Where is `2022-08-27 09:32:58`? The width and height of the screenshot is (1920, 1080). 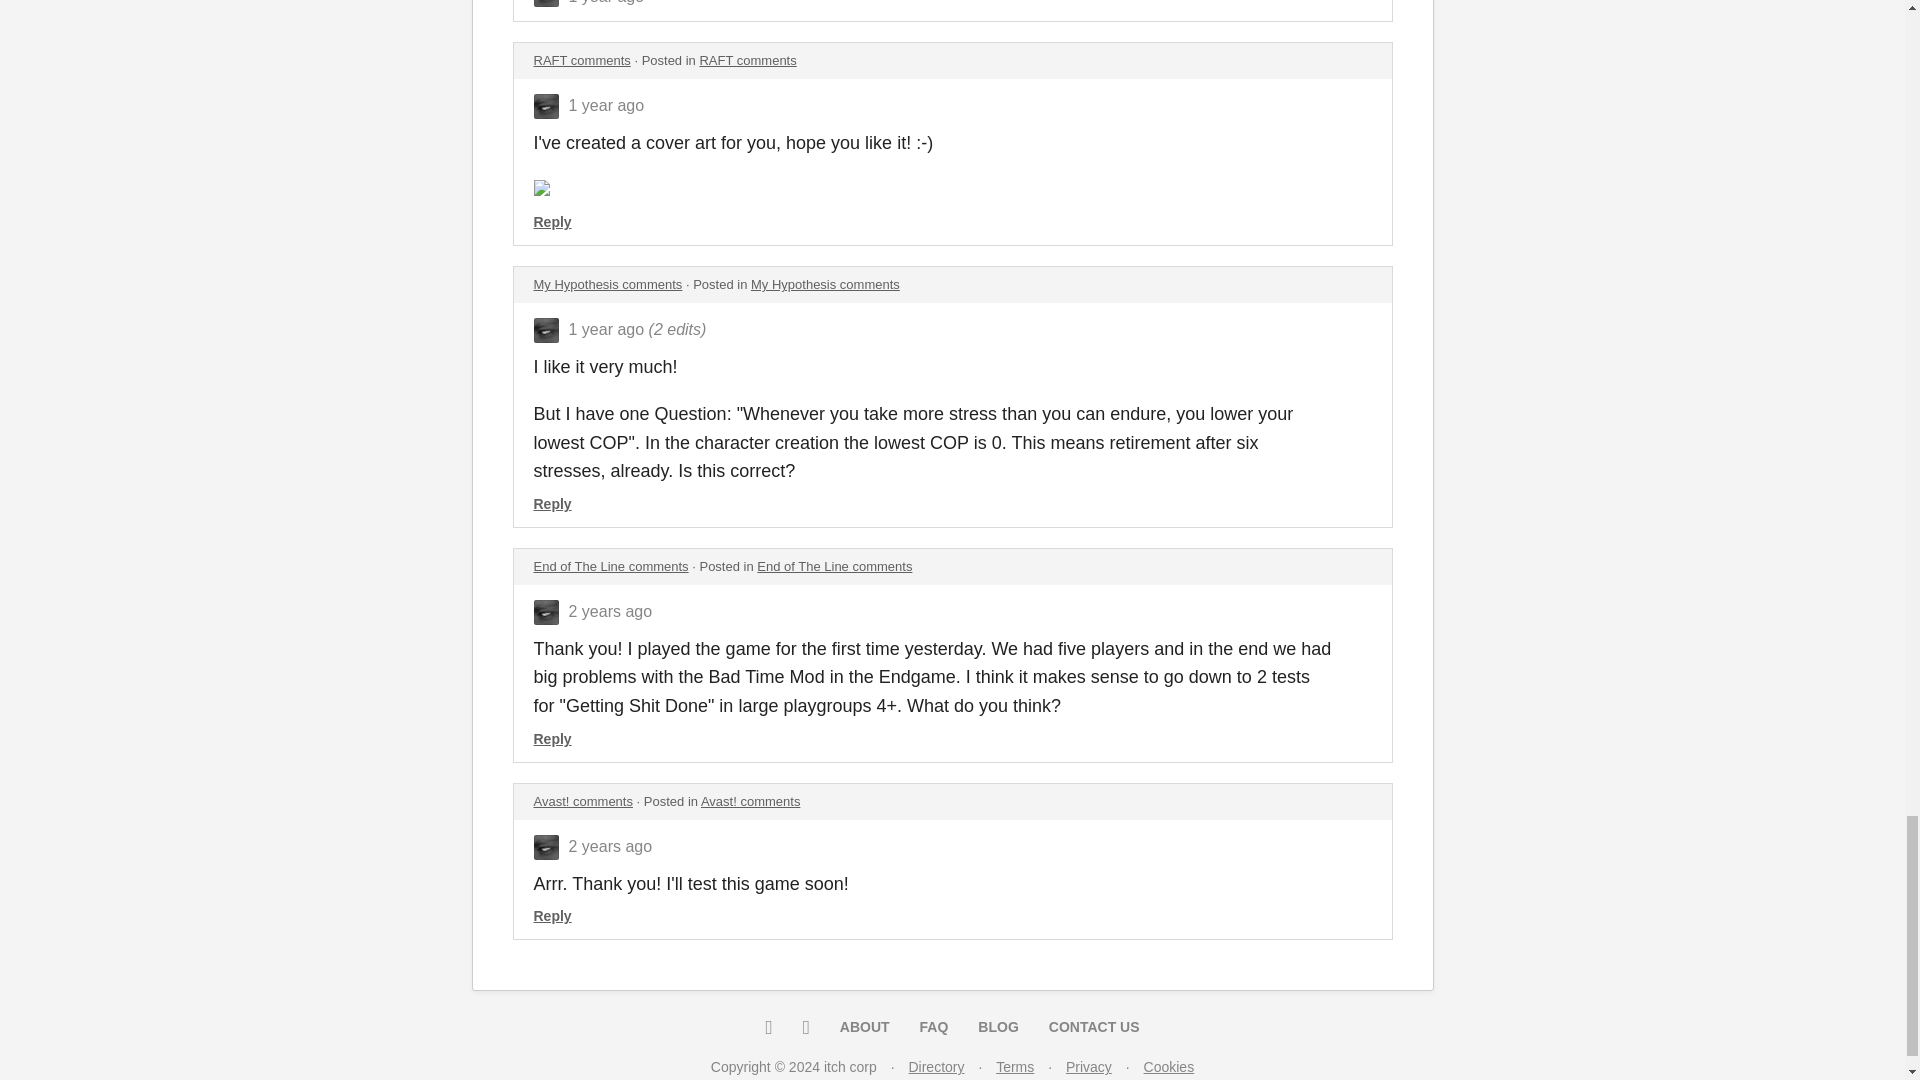
2022-08-27 09:32:58 is located at coordinates (606, 106).